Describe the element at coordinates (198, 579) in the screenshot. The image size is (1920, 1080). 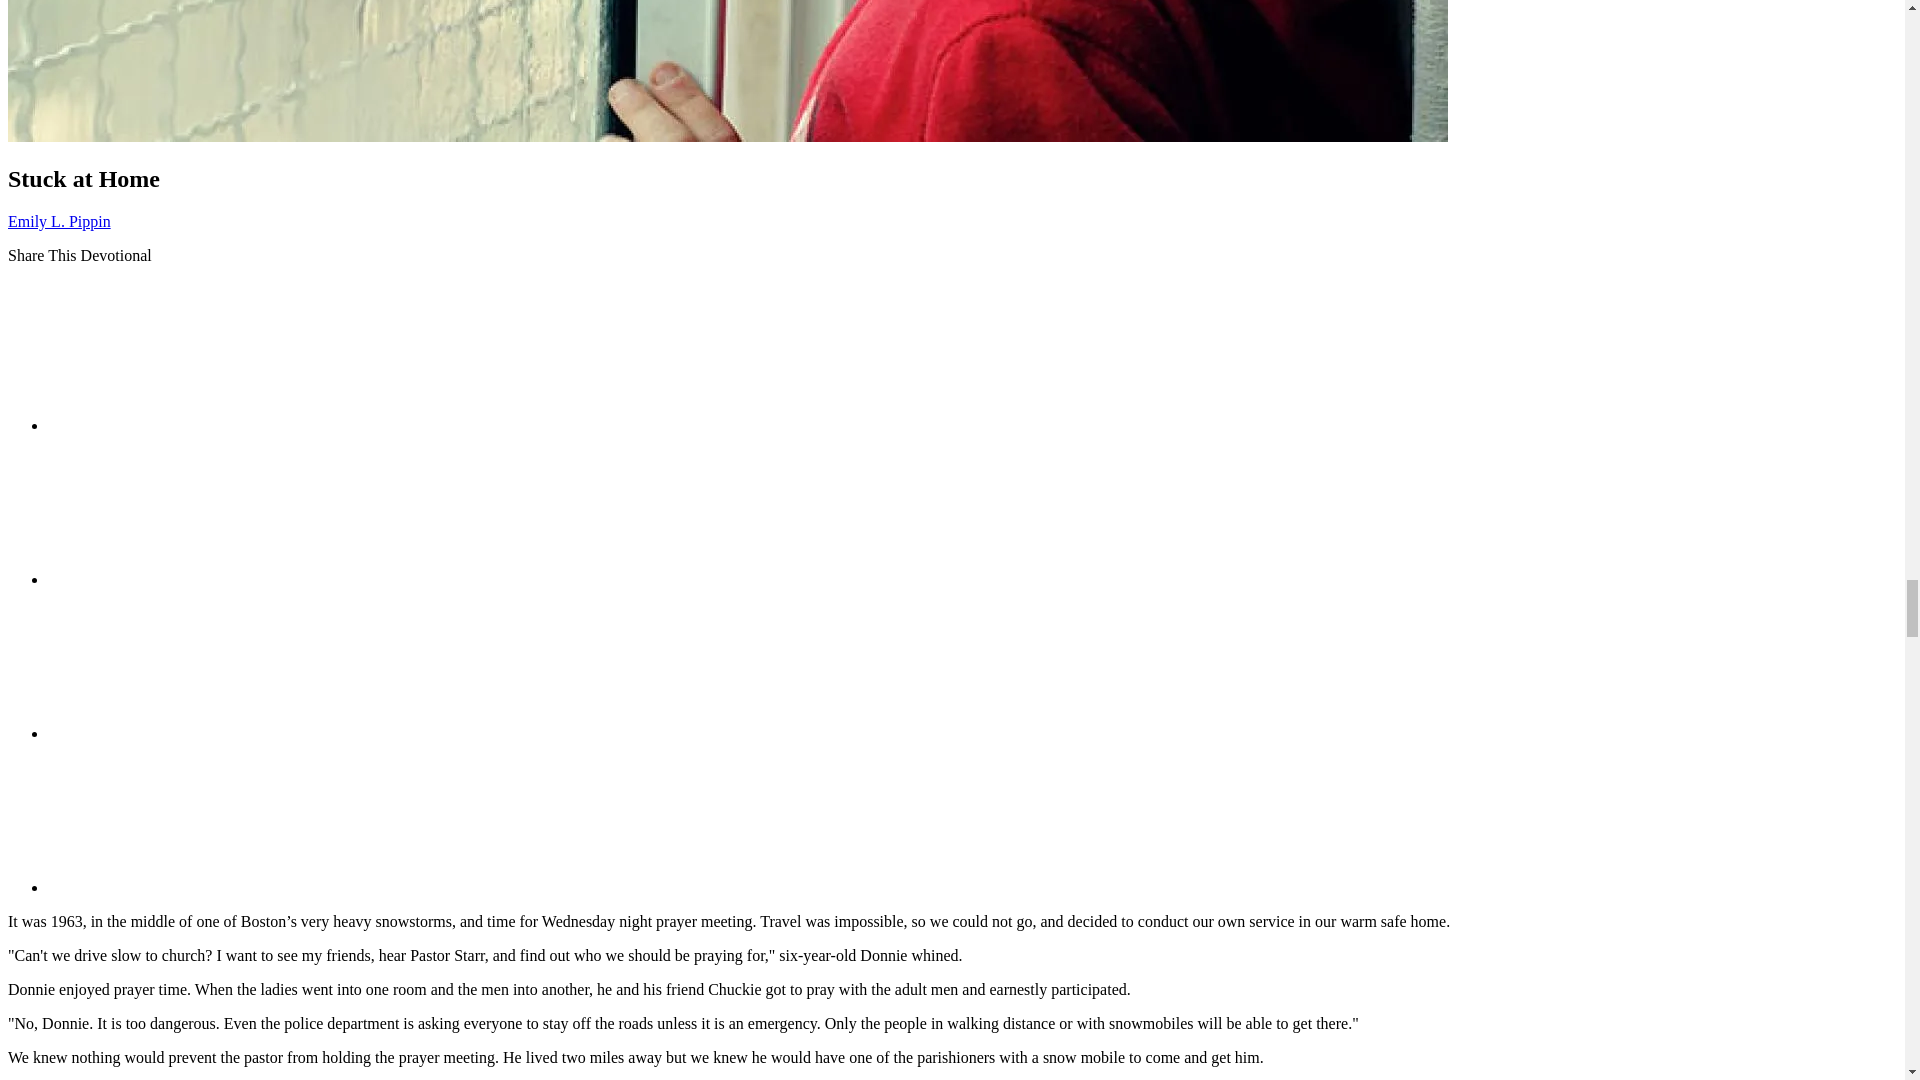
I see `Twitter` at that location.